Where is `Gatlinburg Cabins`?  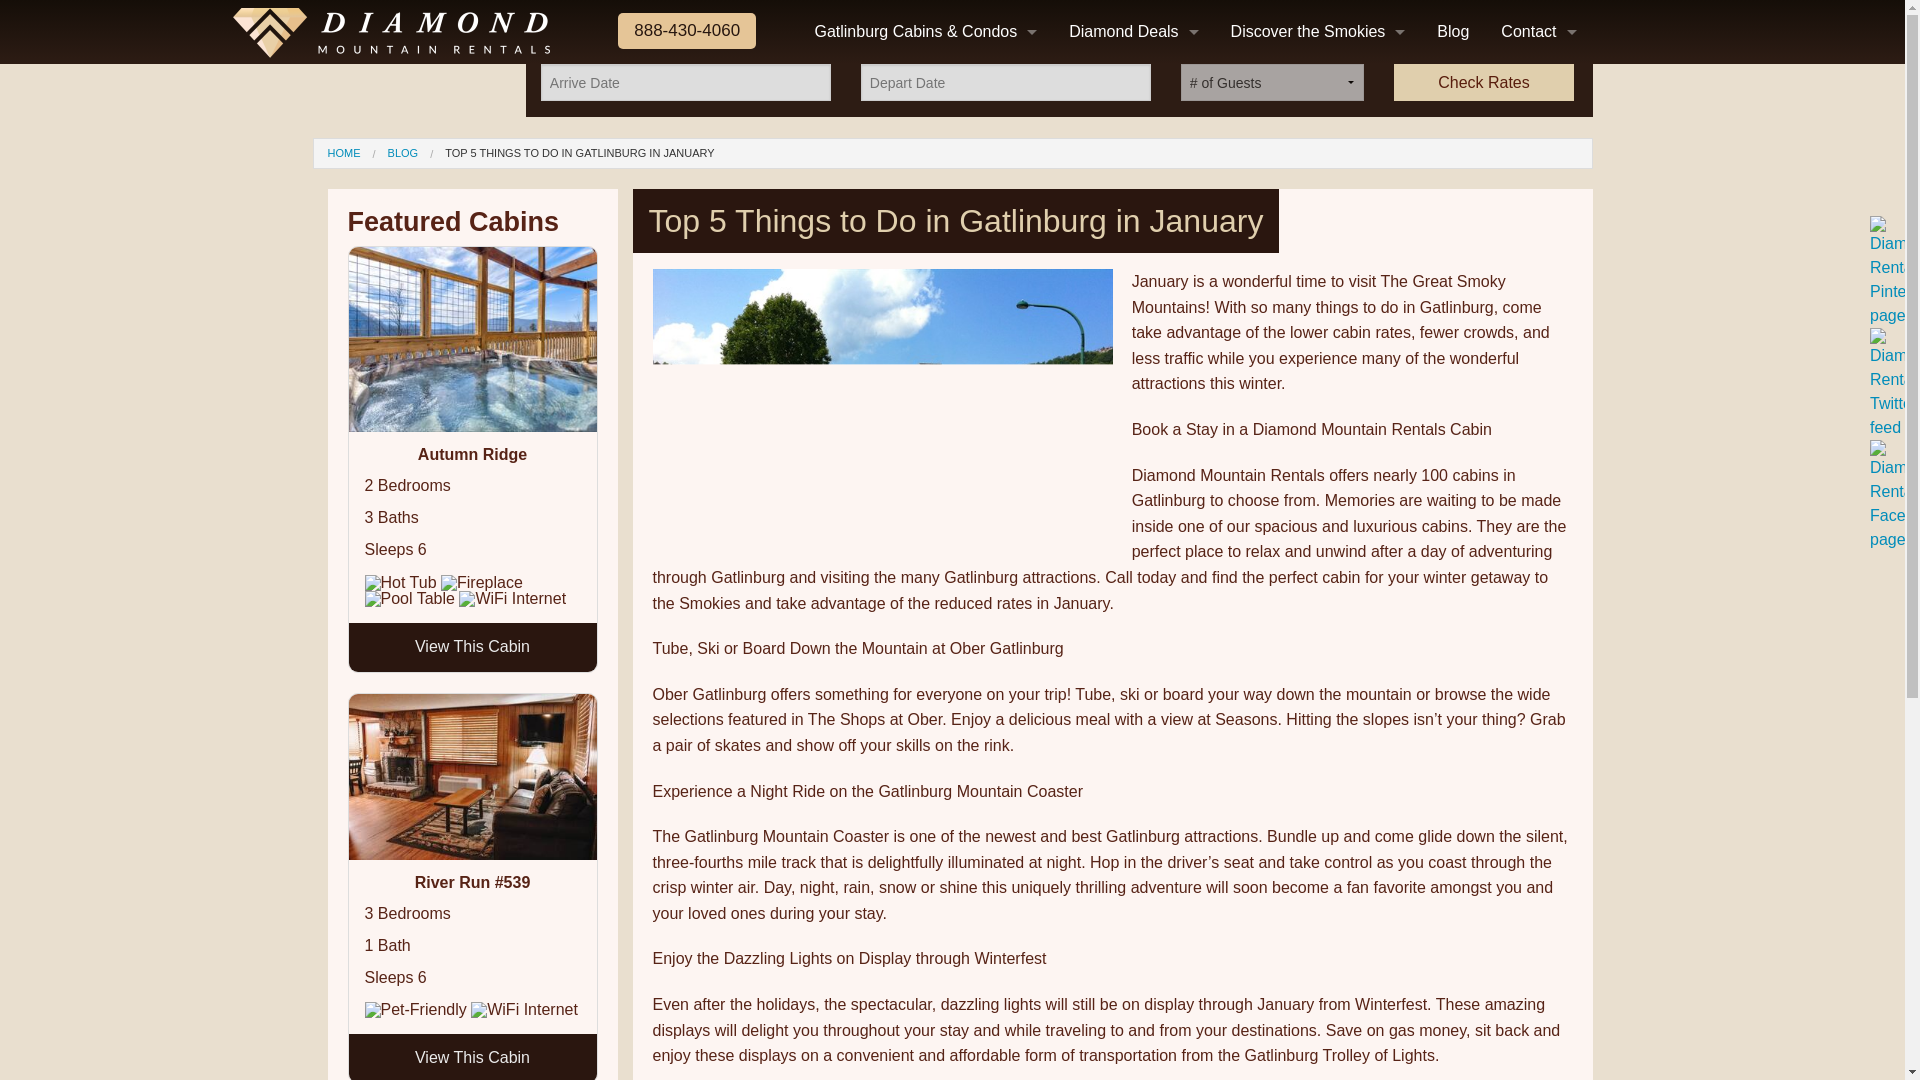 Gatlinburg Cabins is located at coordinates (1318, 464).